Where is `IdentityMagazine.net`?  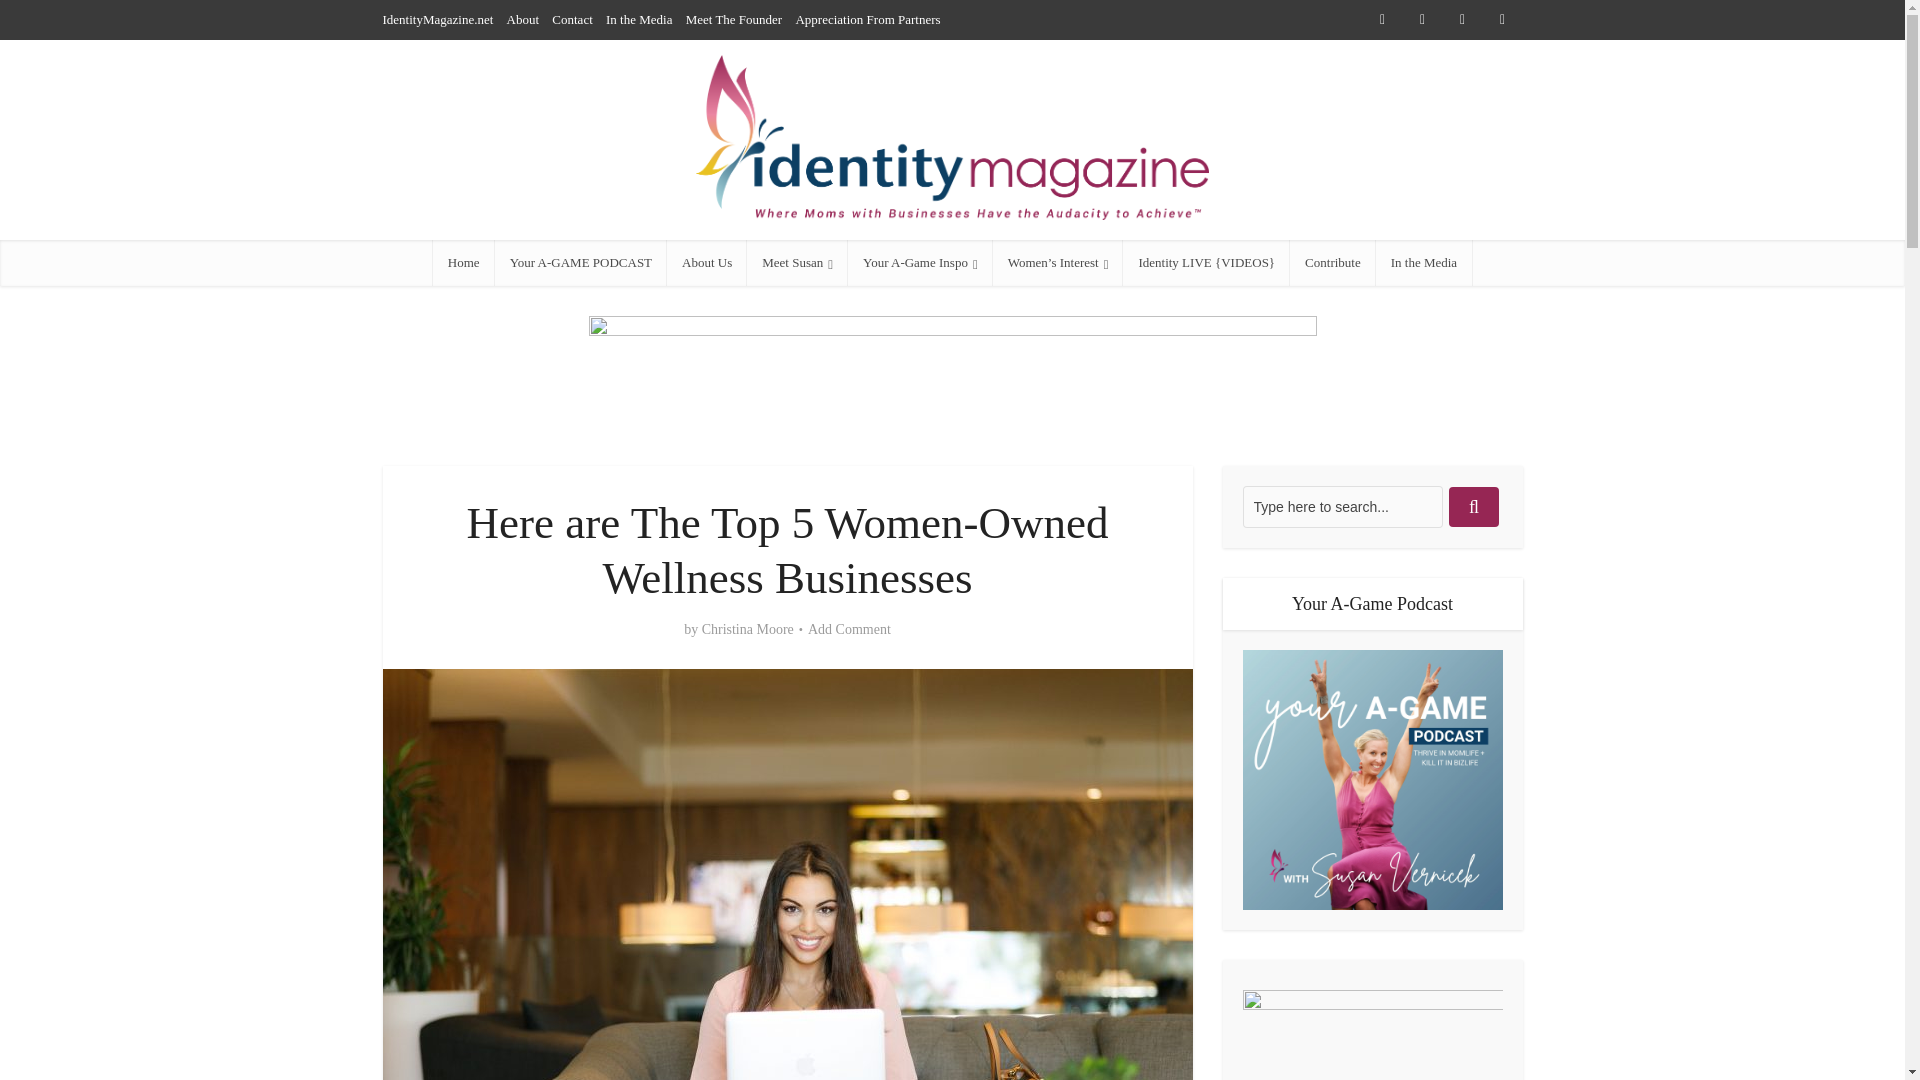 IdentityMagazine.net is located at coordinates (438, 19).